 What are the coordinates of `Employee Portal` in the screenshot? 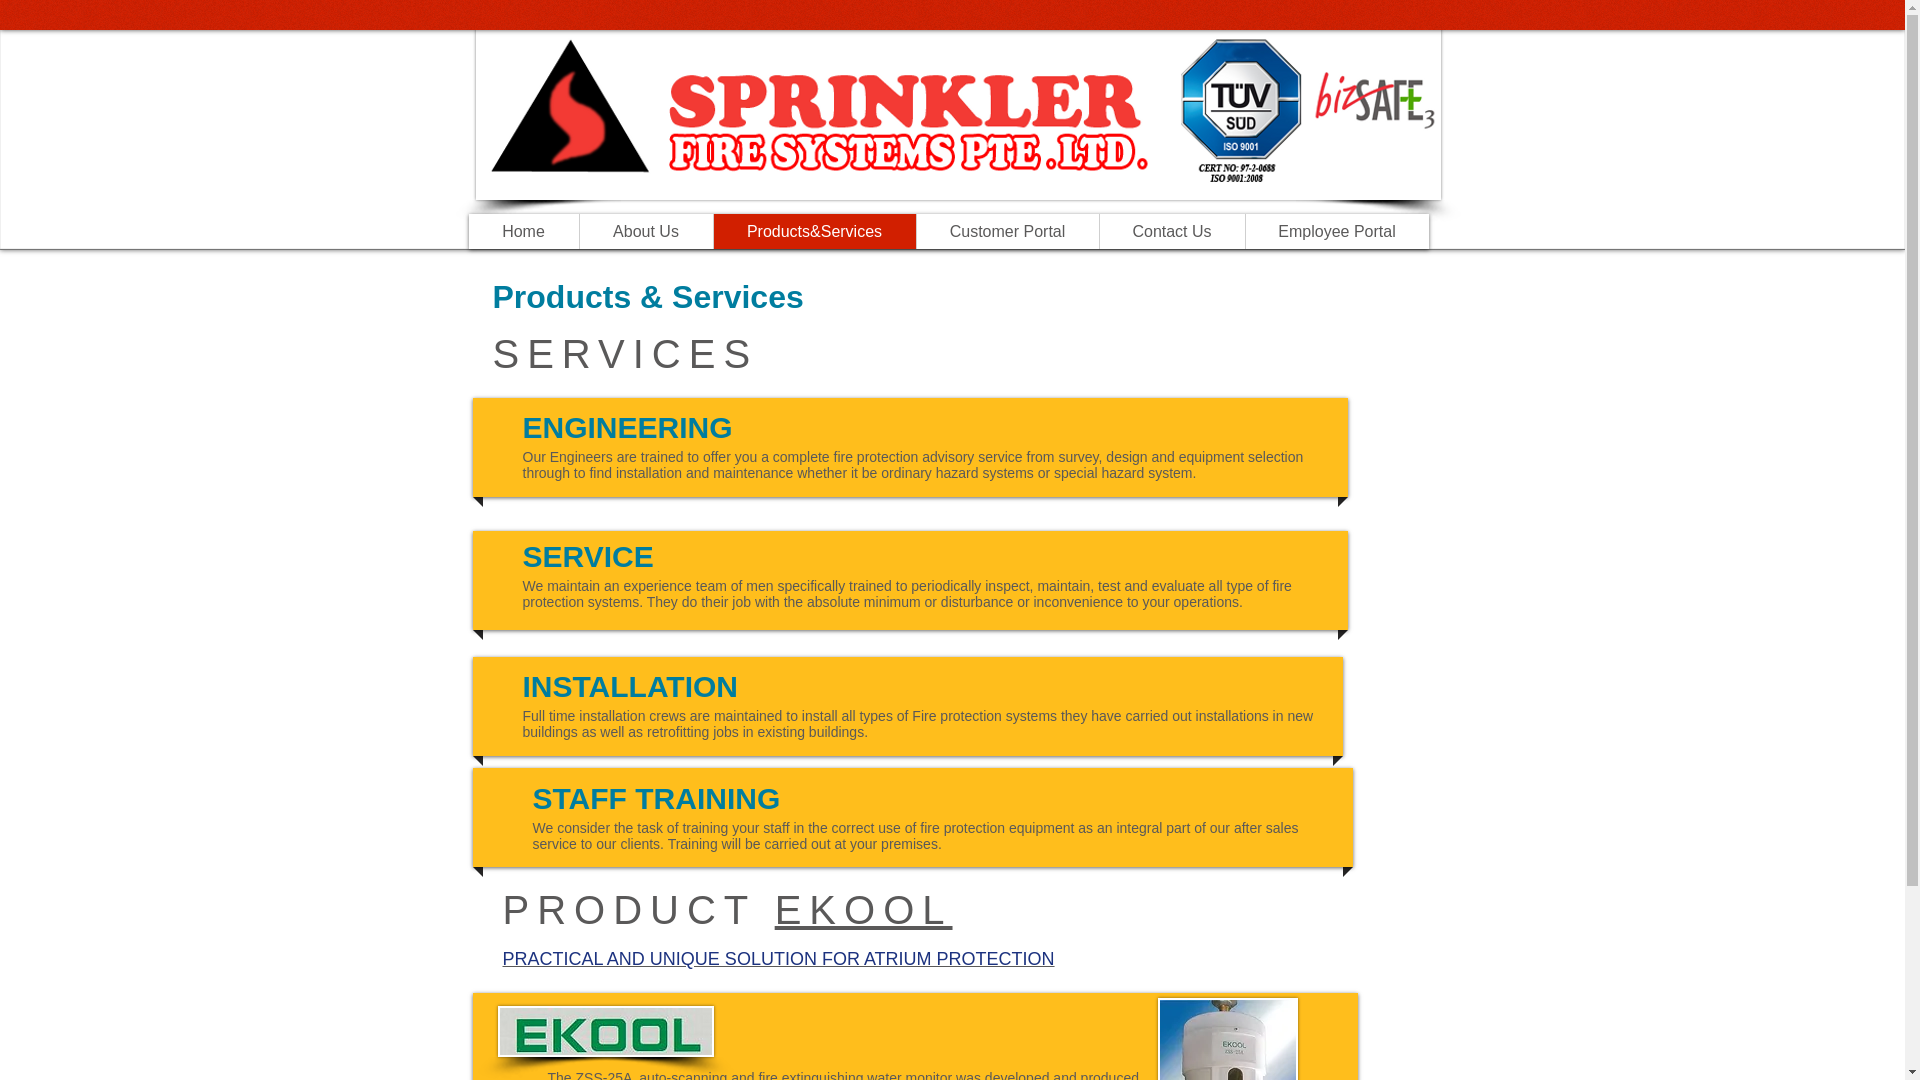 It's located at (1336, 231).